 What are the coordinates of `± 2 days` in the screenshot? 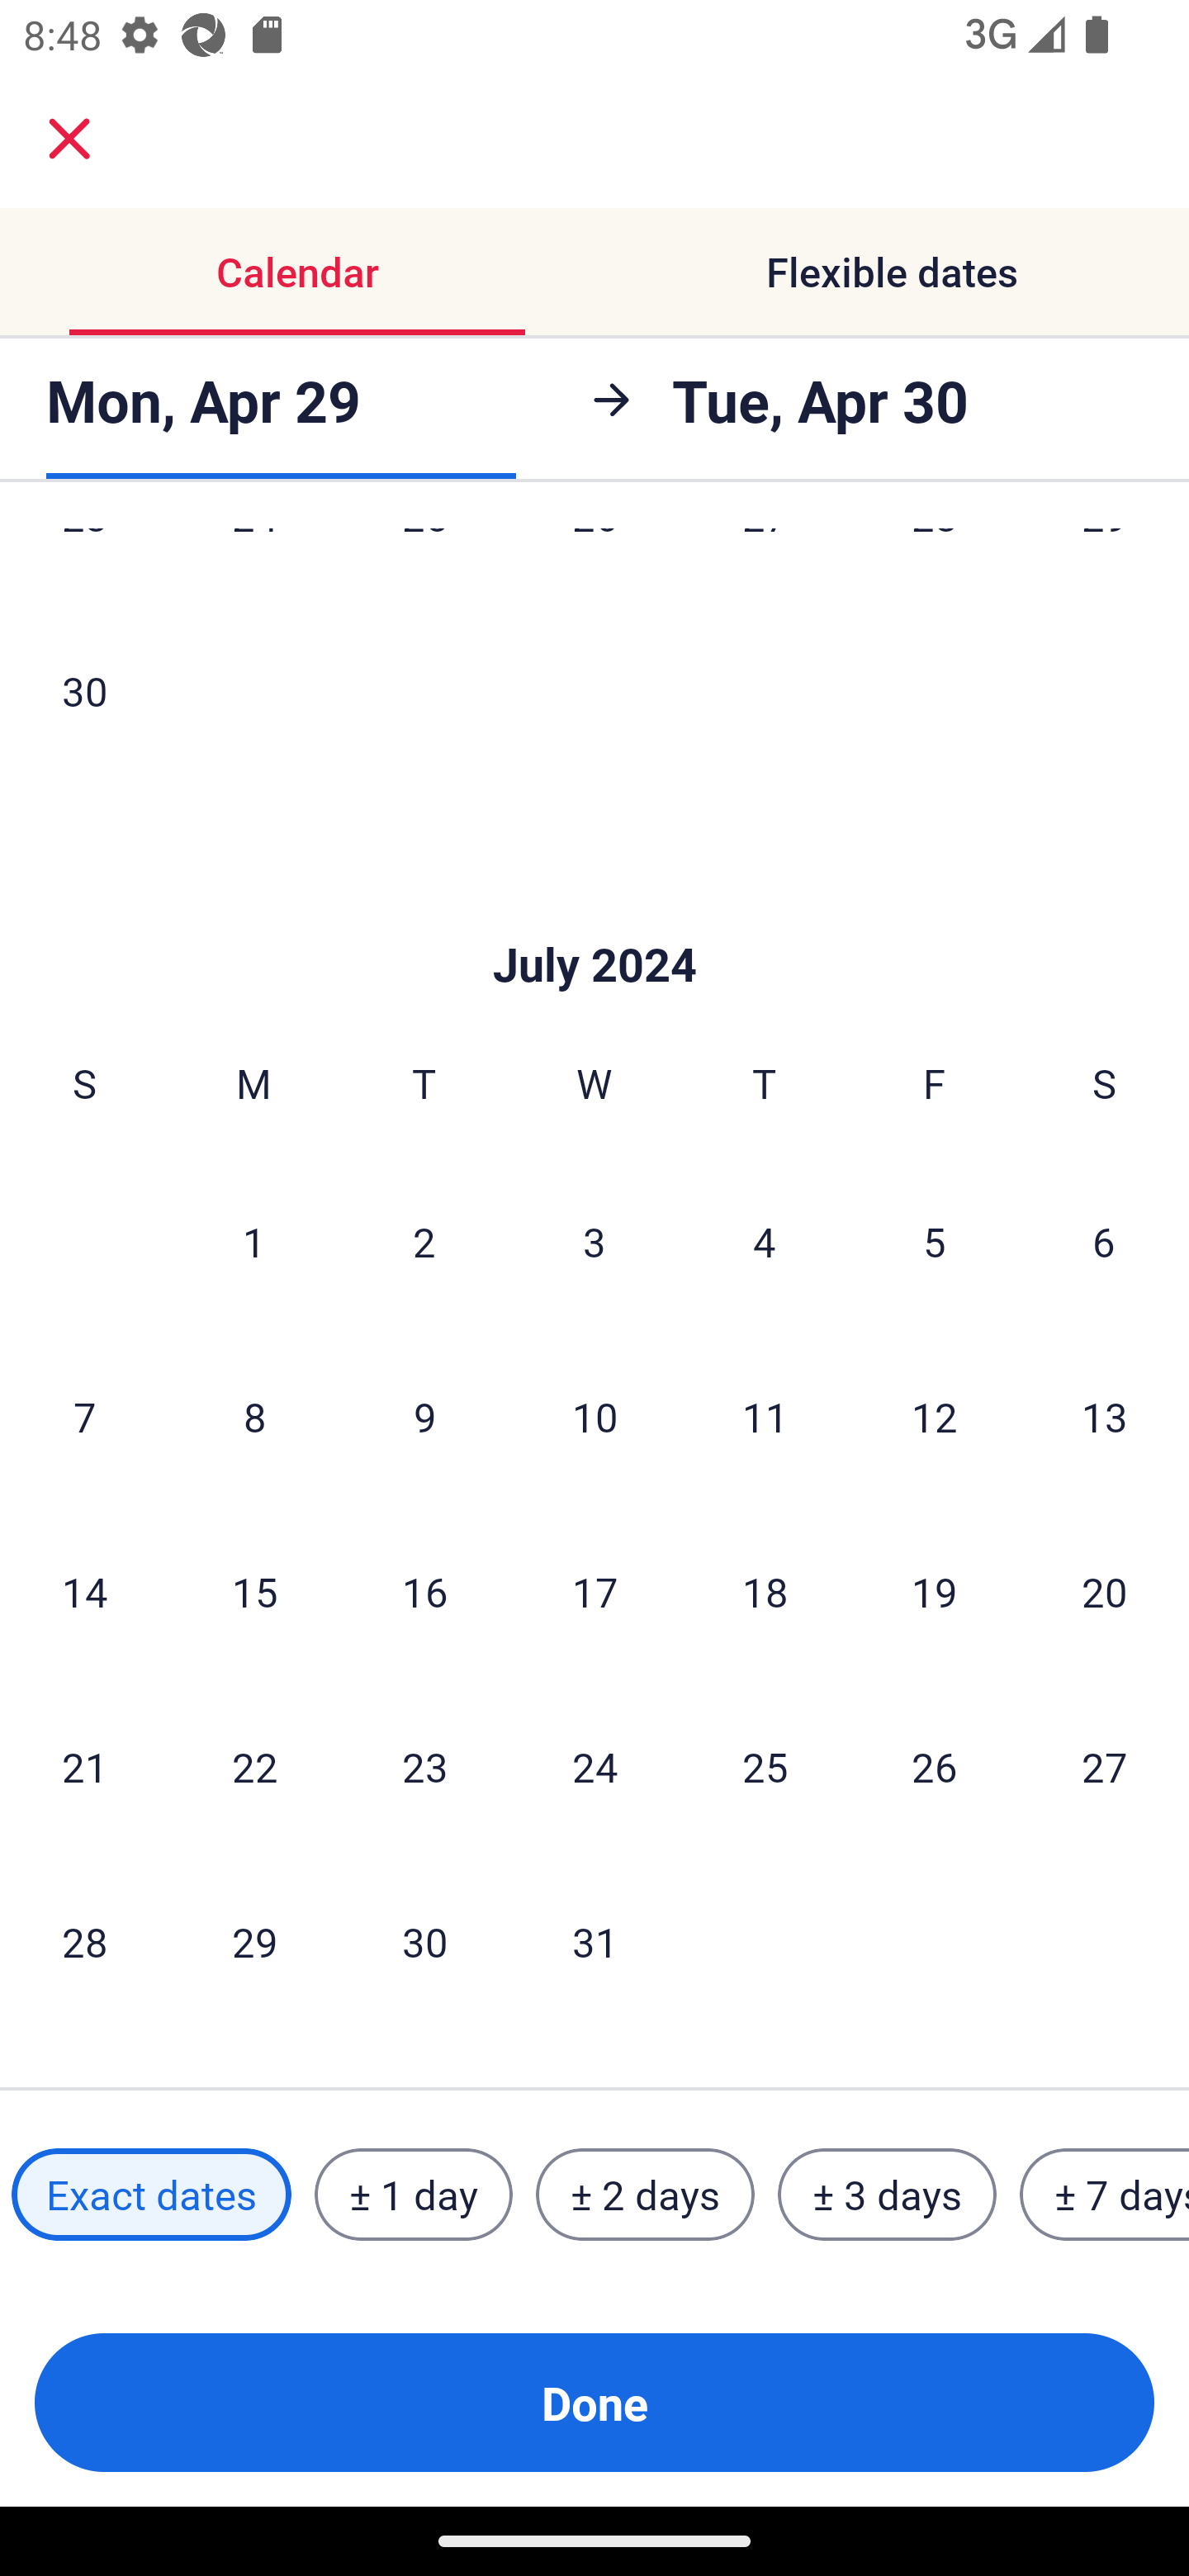 It's located at (646, 2195).